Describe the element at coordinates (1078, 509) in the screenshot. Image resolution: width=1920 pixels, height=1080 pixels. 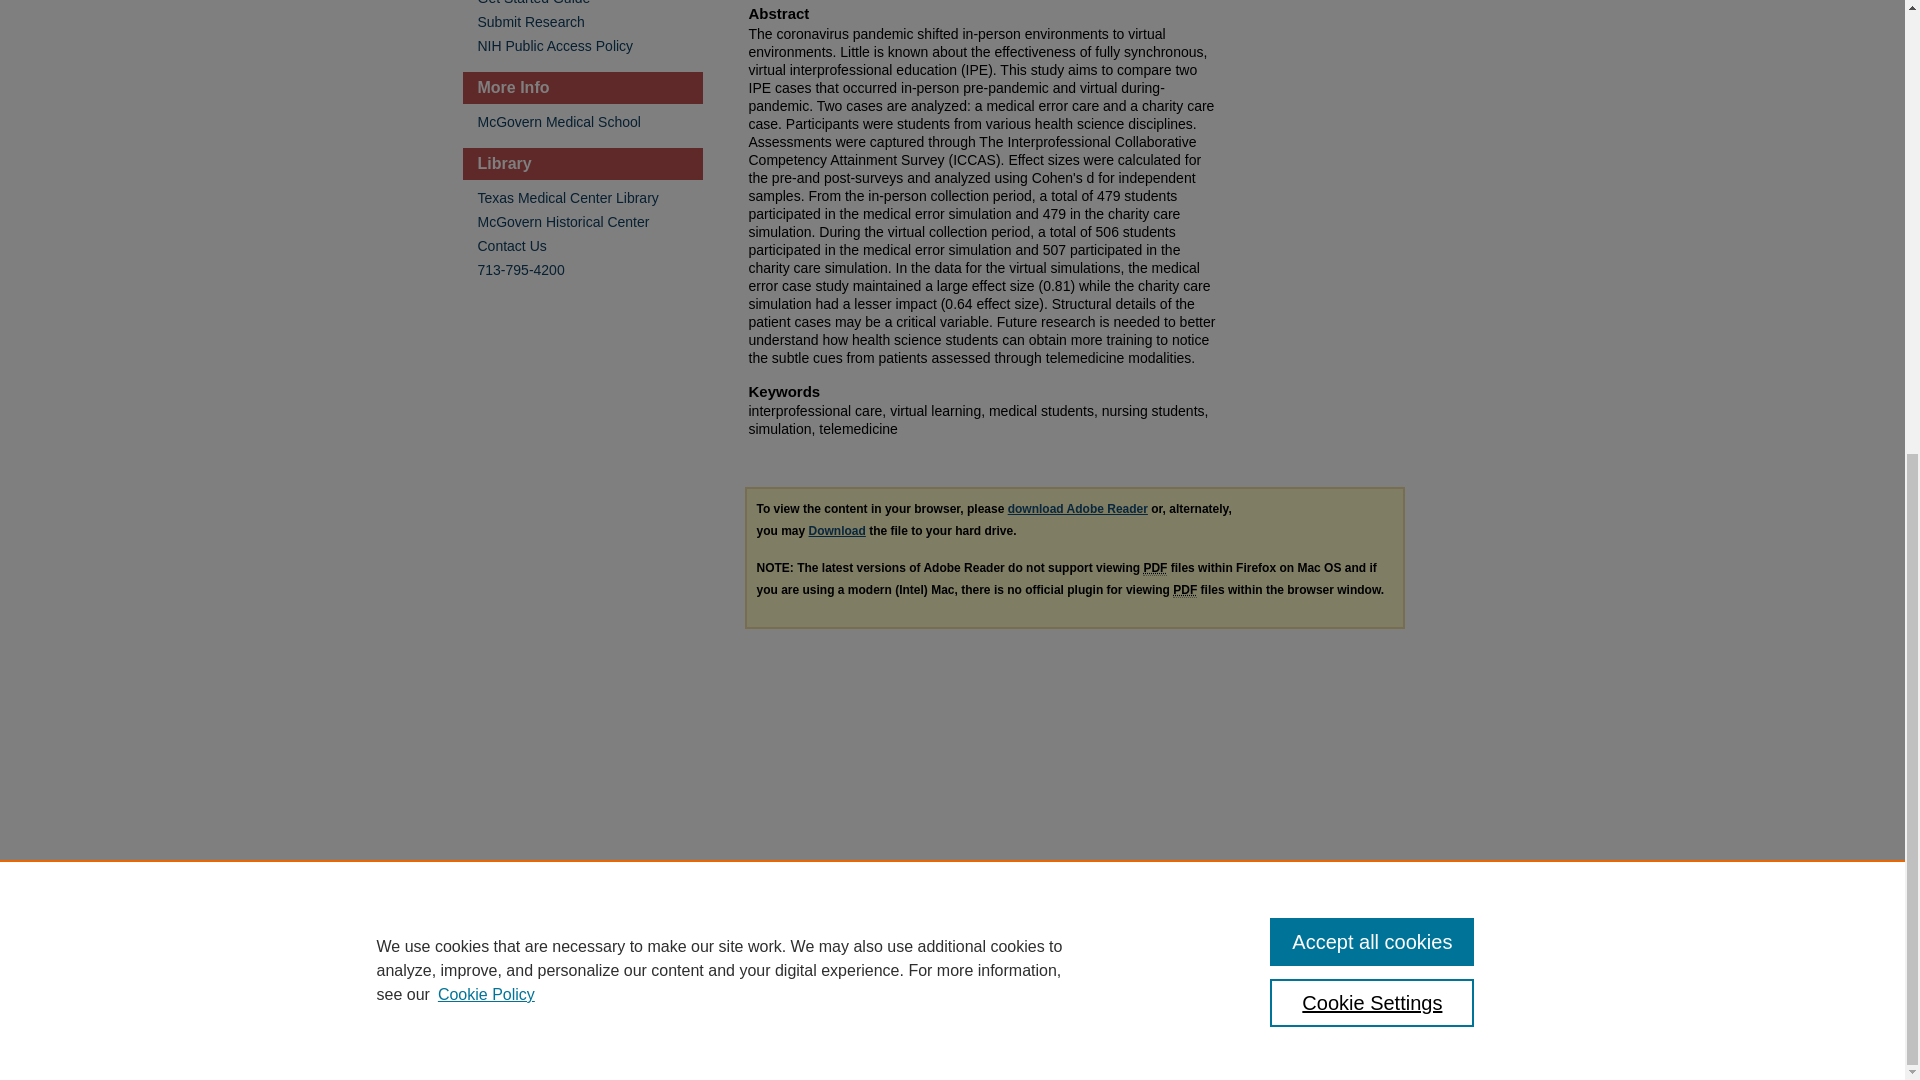
I see `download Adobe Reader` at that location.